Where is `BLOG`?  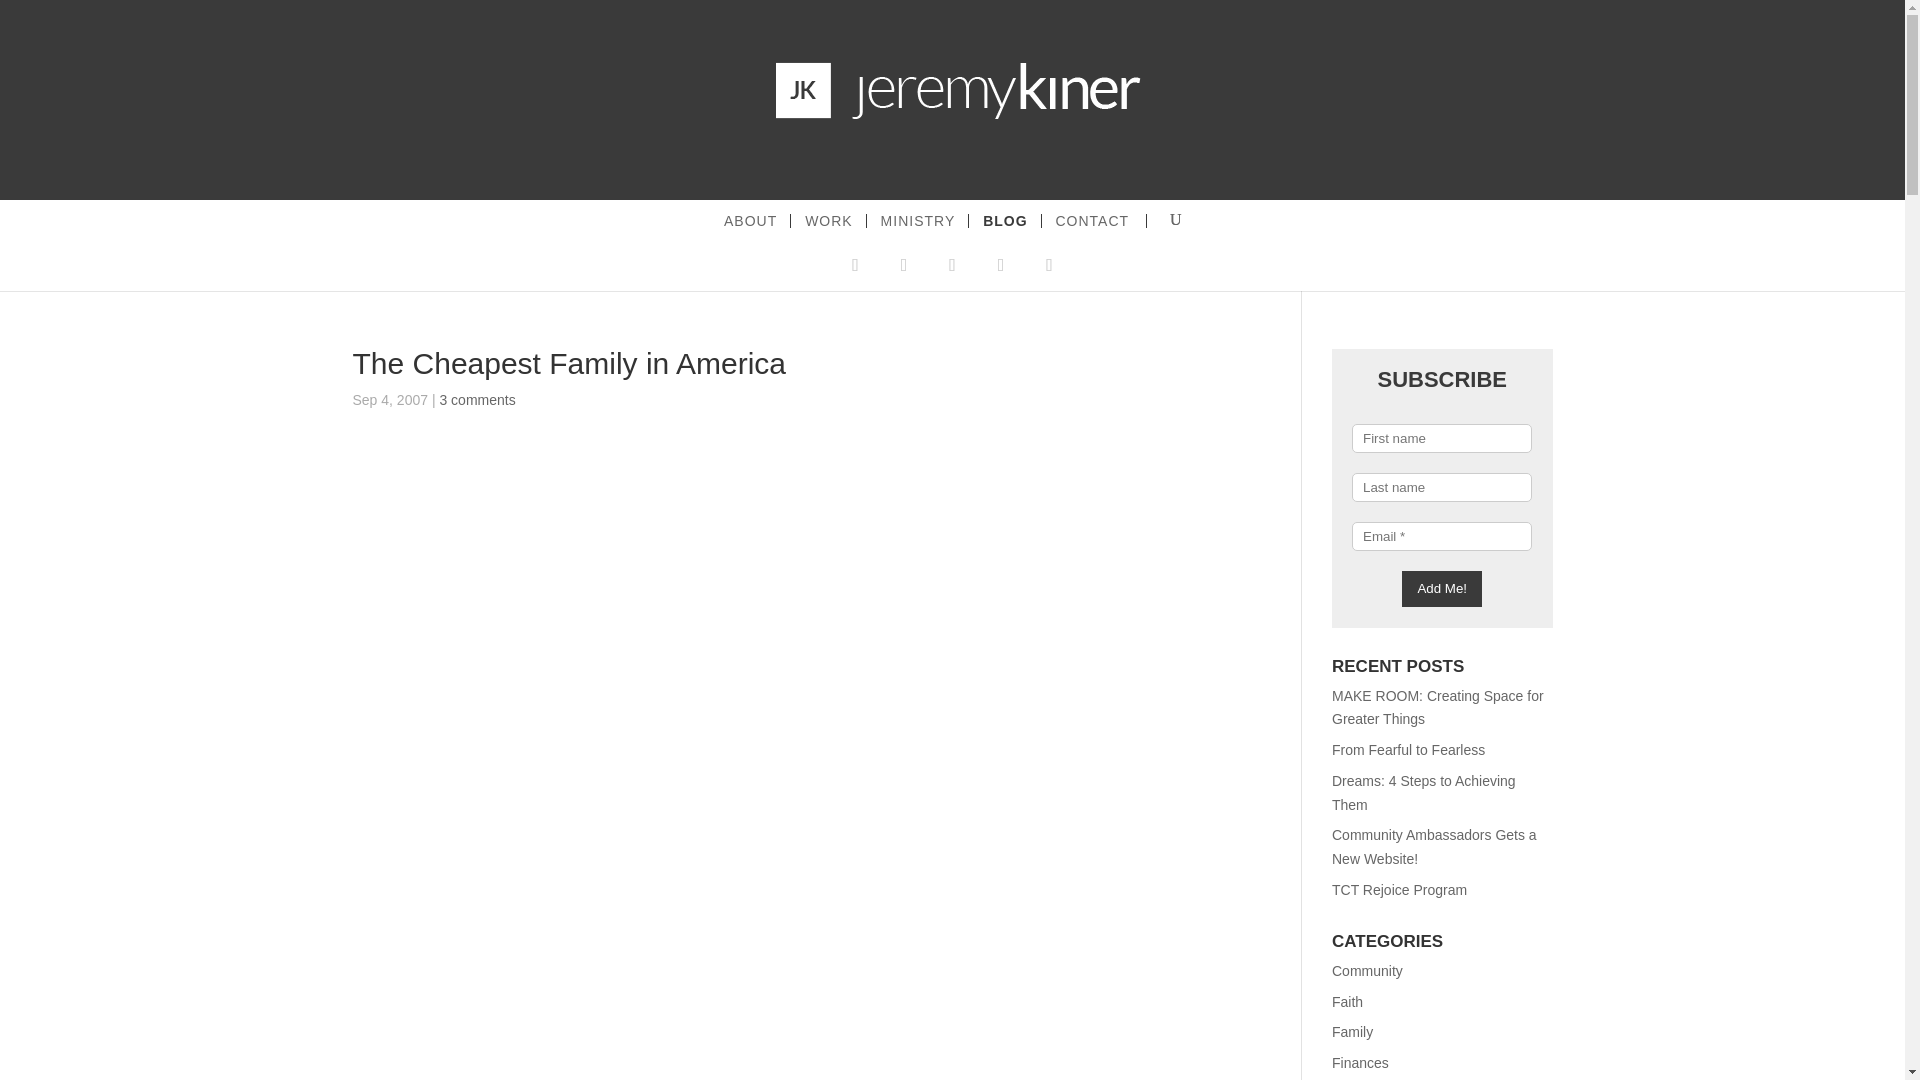 BLOG is located at coordinates (1006, 220).